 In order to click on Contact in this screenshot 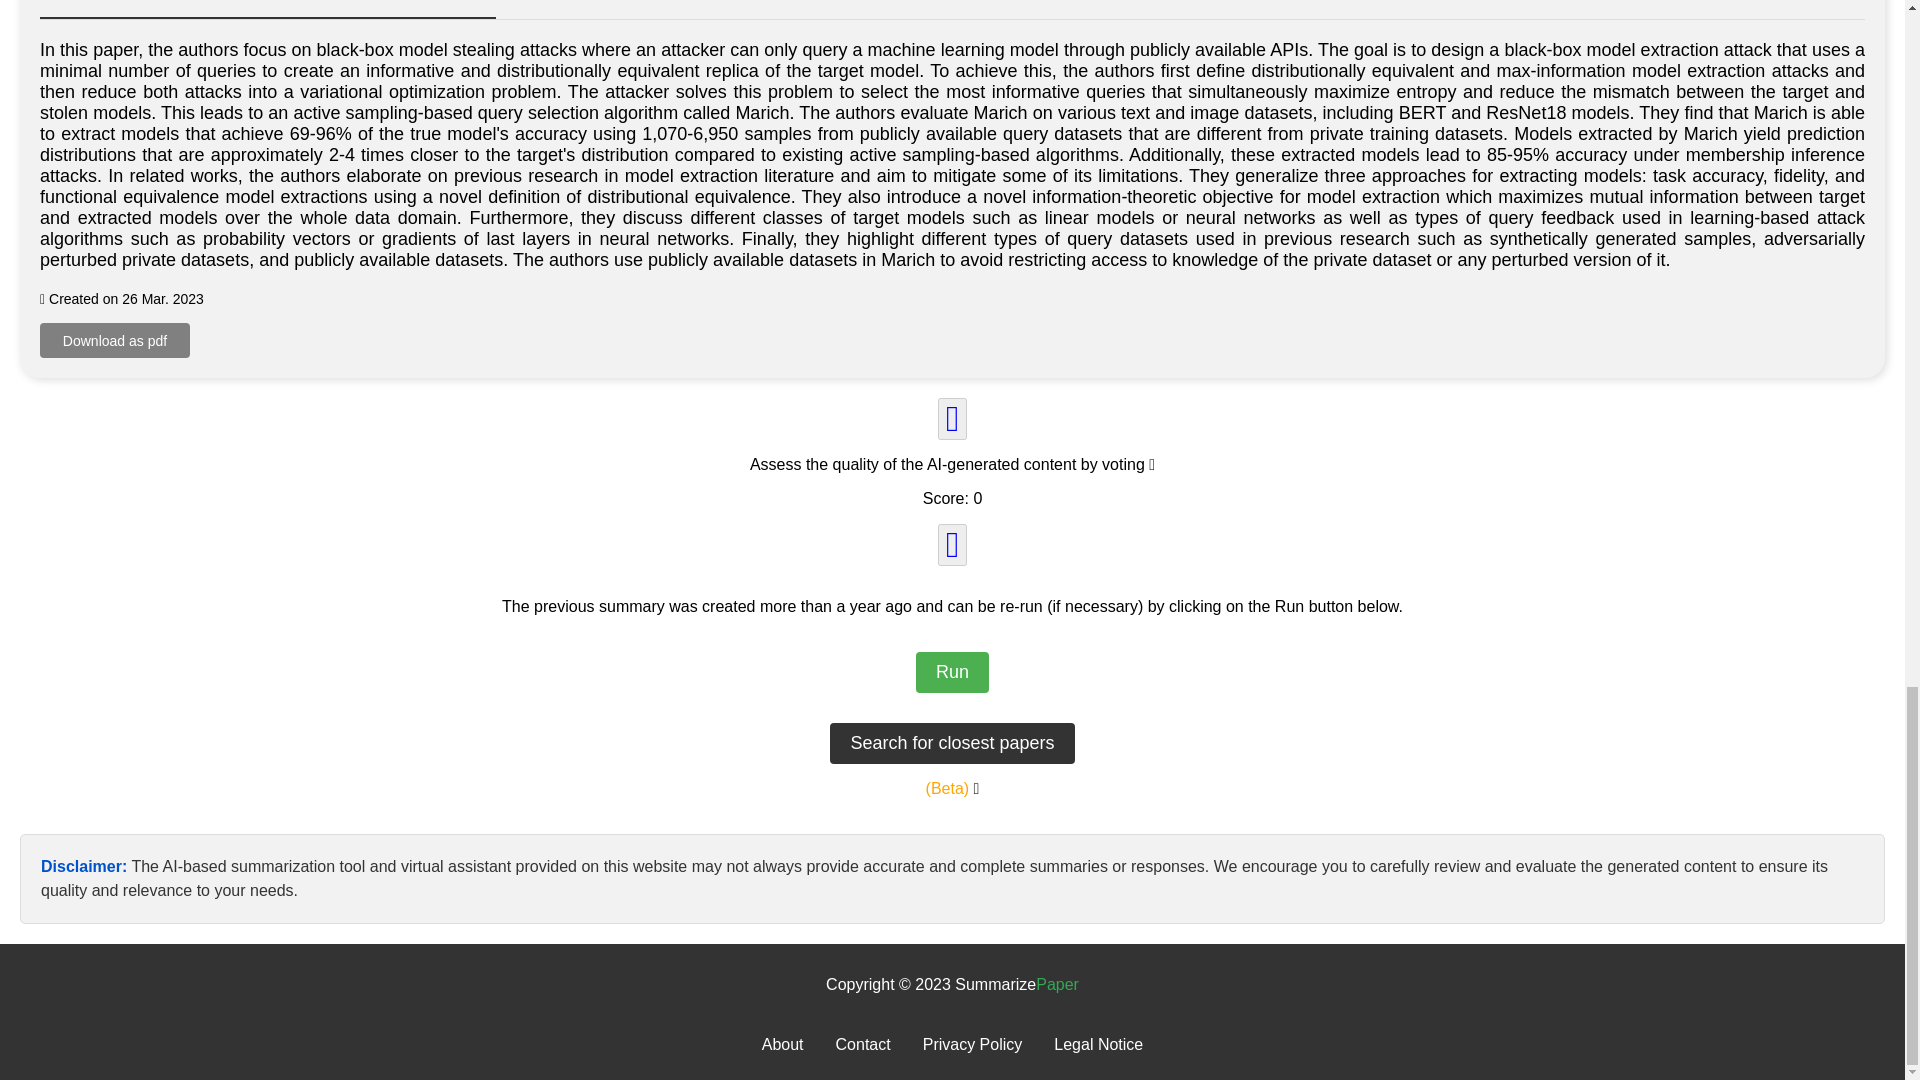, I will do `click(862, 1044)`.